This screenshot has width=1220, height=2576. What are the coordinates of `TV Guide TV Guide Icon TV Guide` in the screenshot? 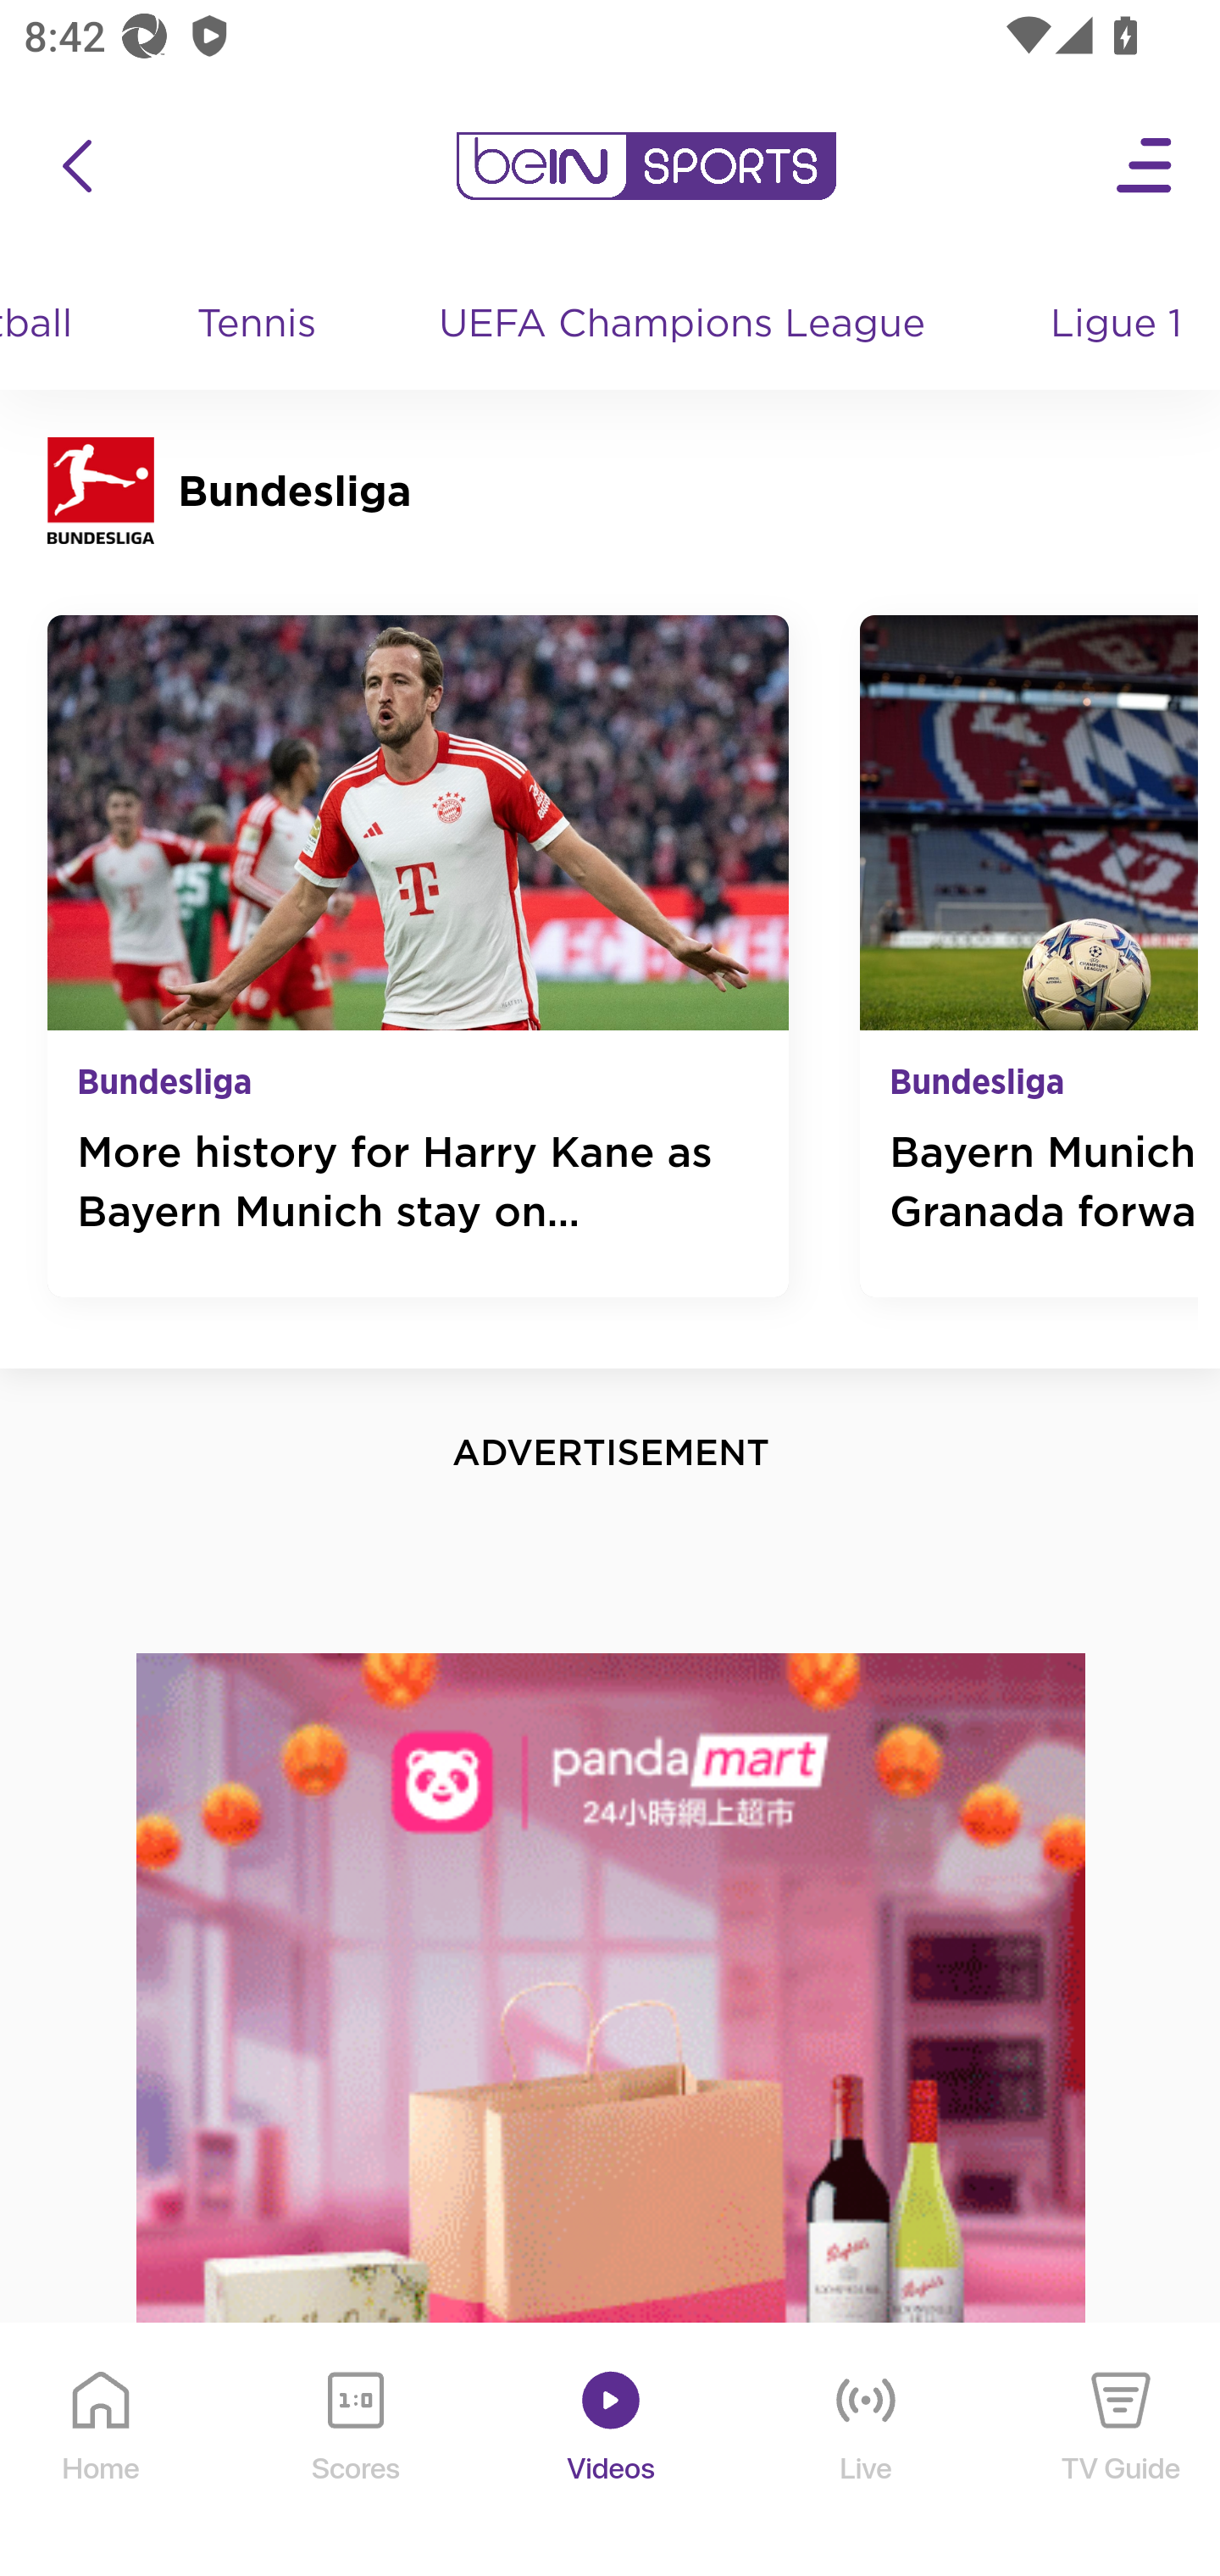 It's located at (1122, 2451).